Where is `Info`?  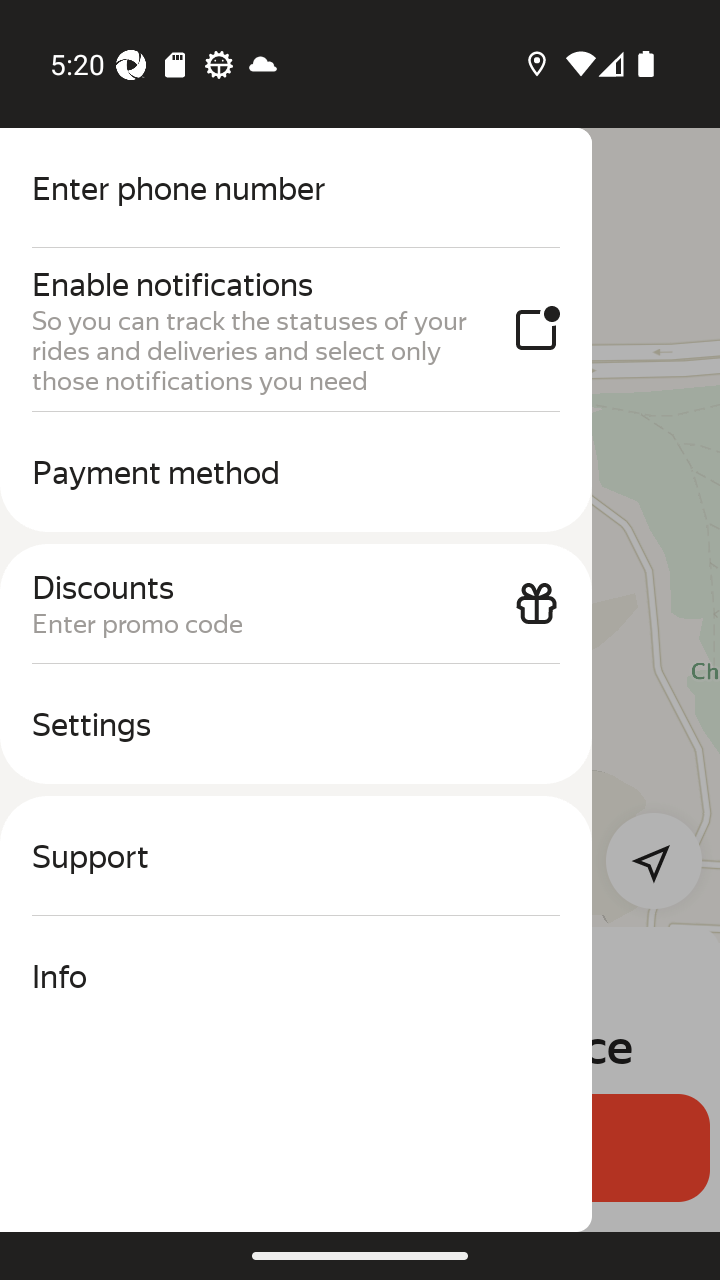
Info is located at coordinates (296, 976).